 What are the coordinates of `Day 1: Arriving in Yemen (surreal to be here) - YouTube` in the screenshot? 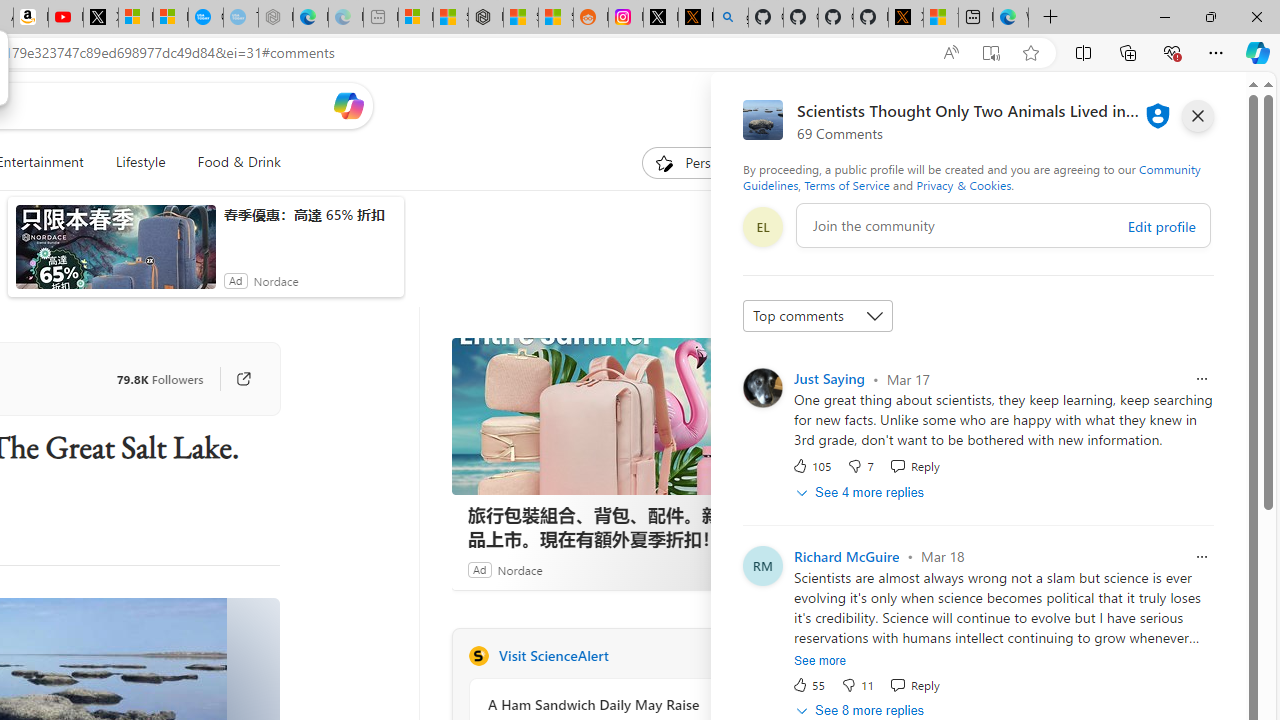 It's located at (66, 18).